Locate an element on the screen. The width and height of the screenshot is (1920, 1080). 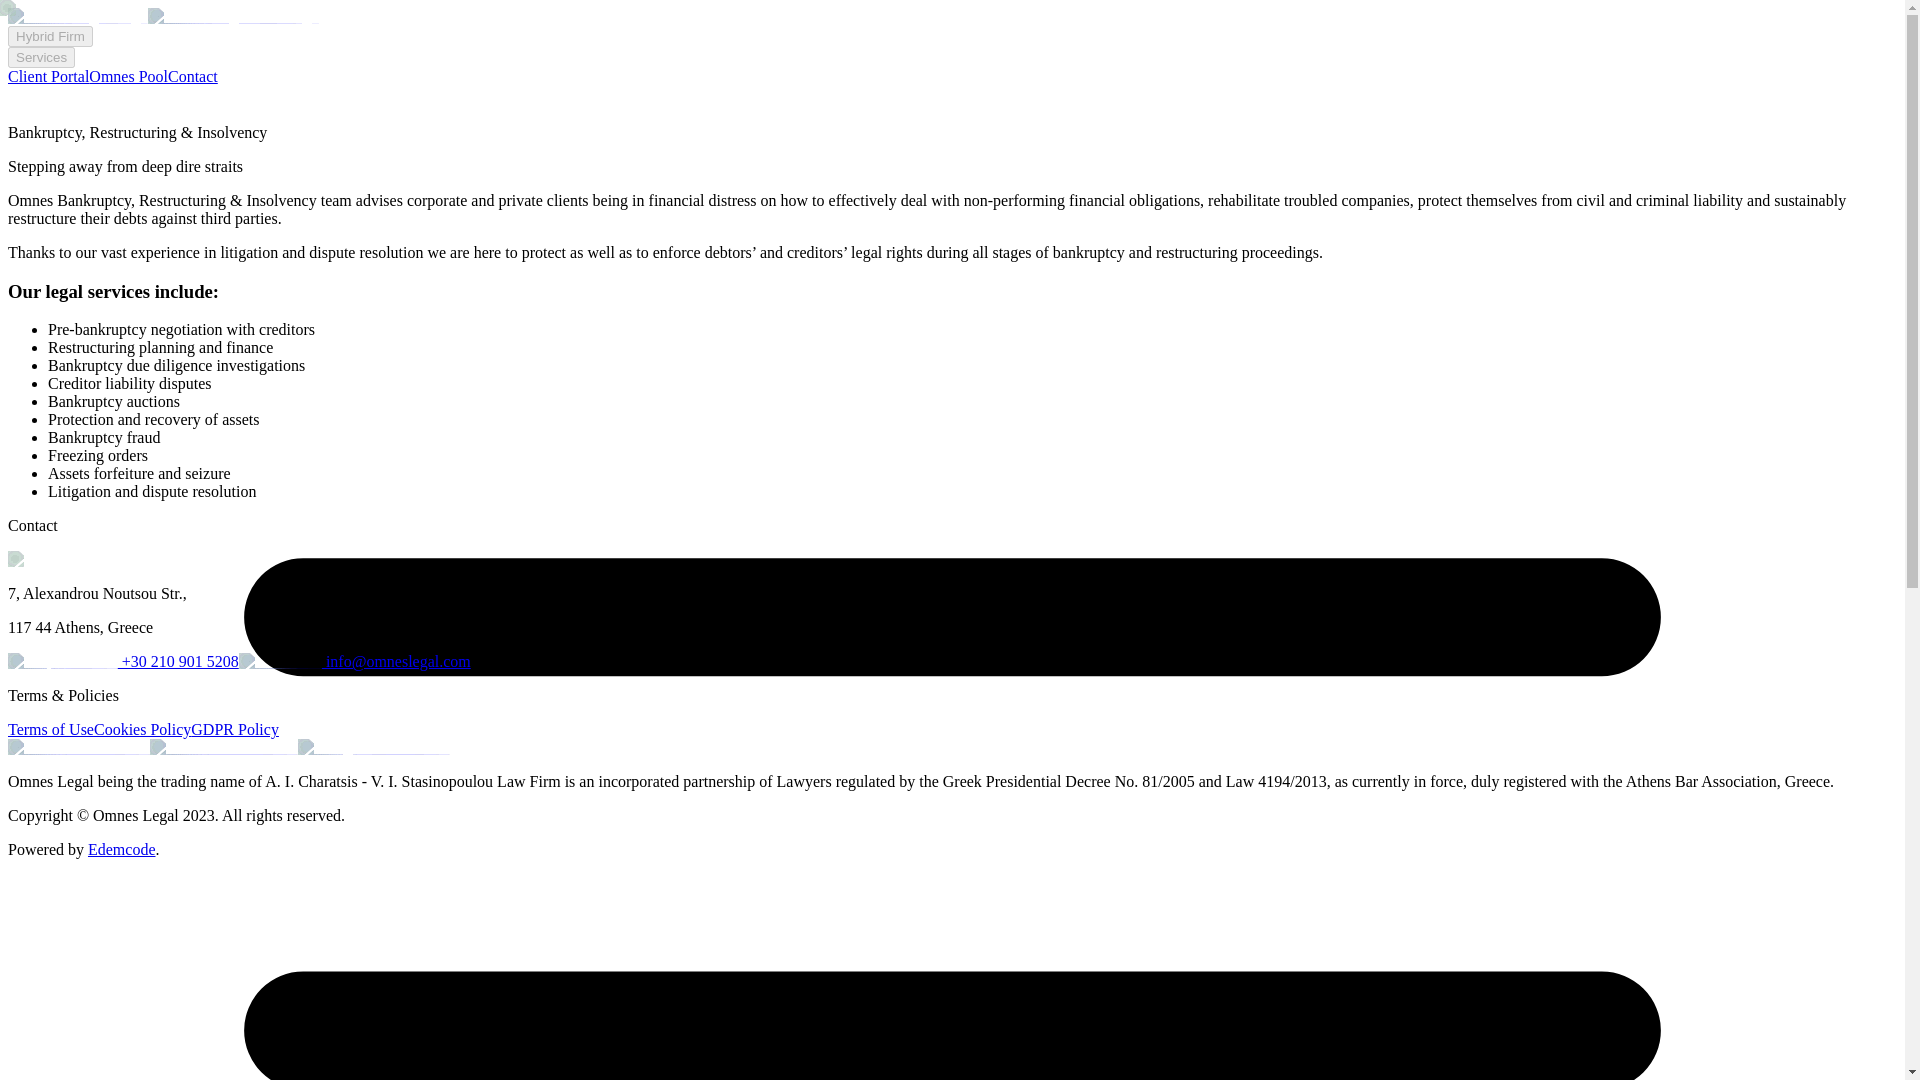
GDPR Policy is located at coordinates (234, 729).